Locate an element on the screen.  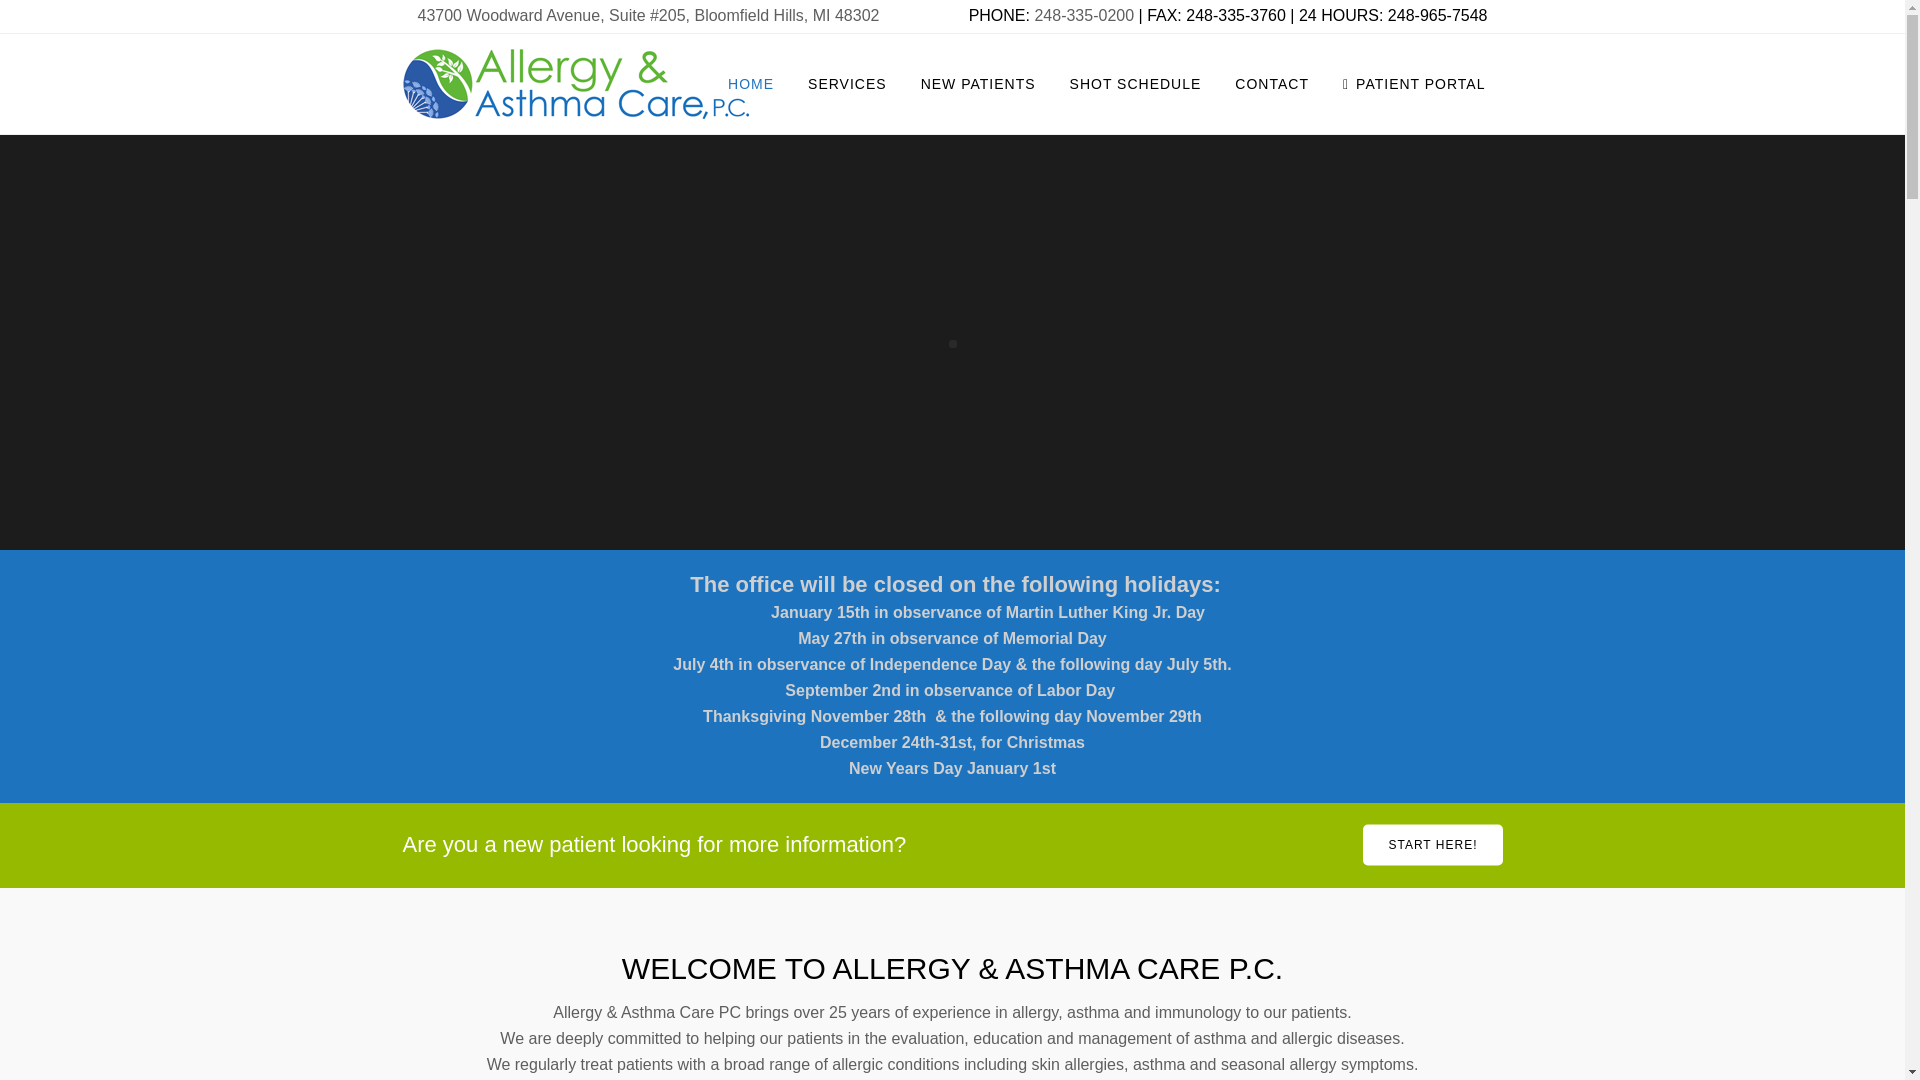
248-335-0200 is located at coordinates (1084, 14).